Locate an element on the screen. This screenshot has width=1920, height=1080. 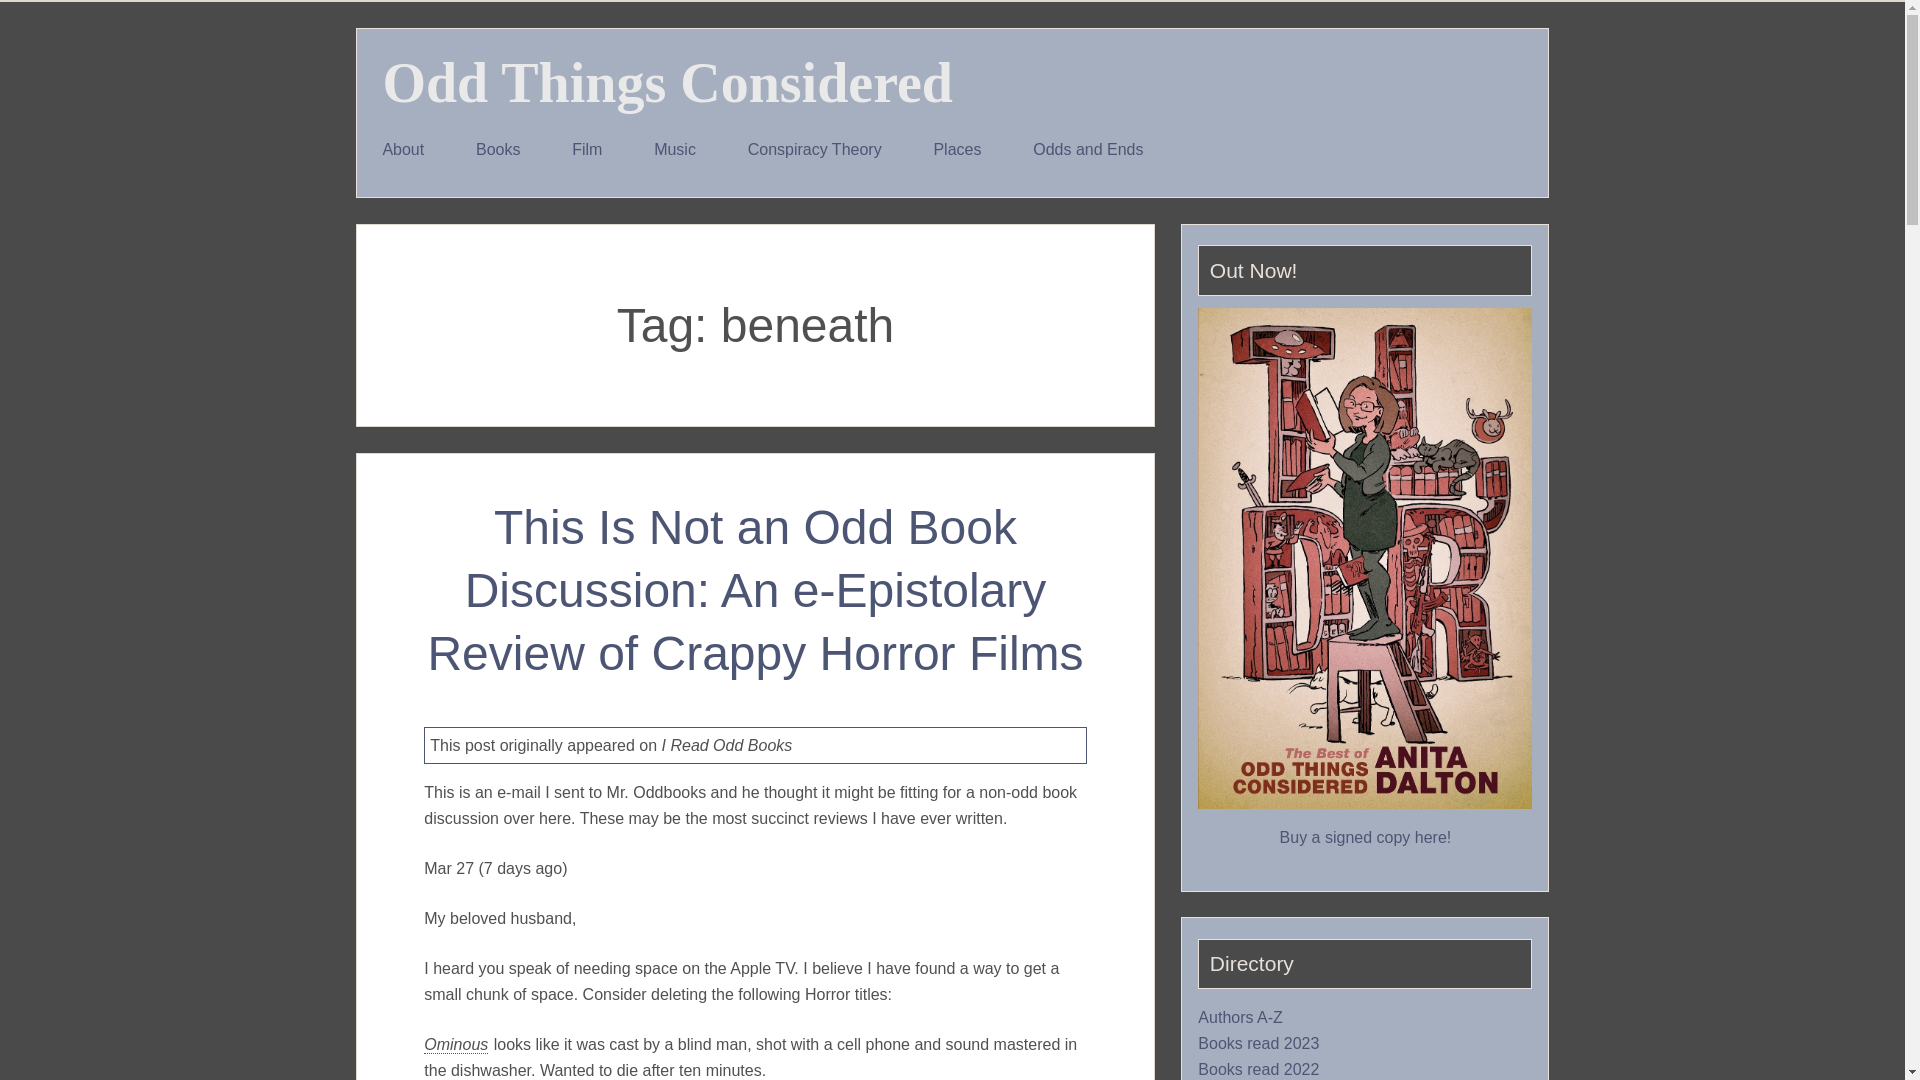
Ominous is located at coordinates (456, 1044).